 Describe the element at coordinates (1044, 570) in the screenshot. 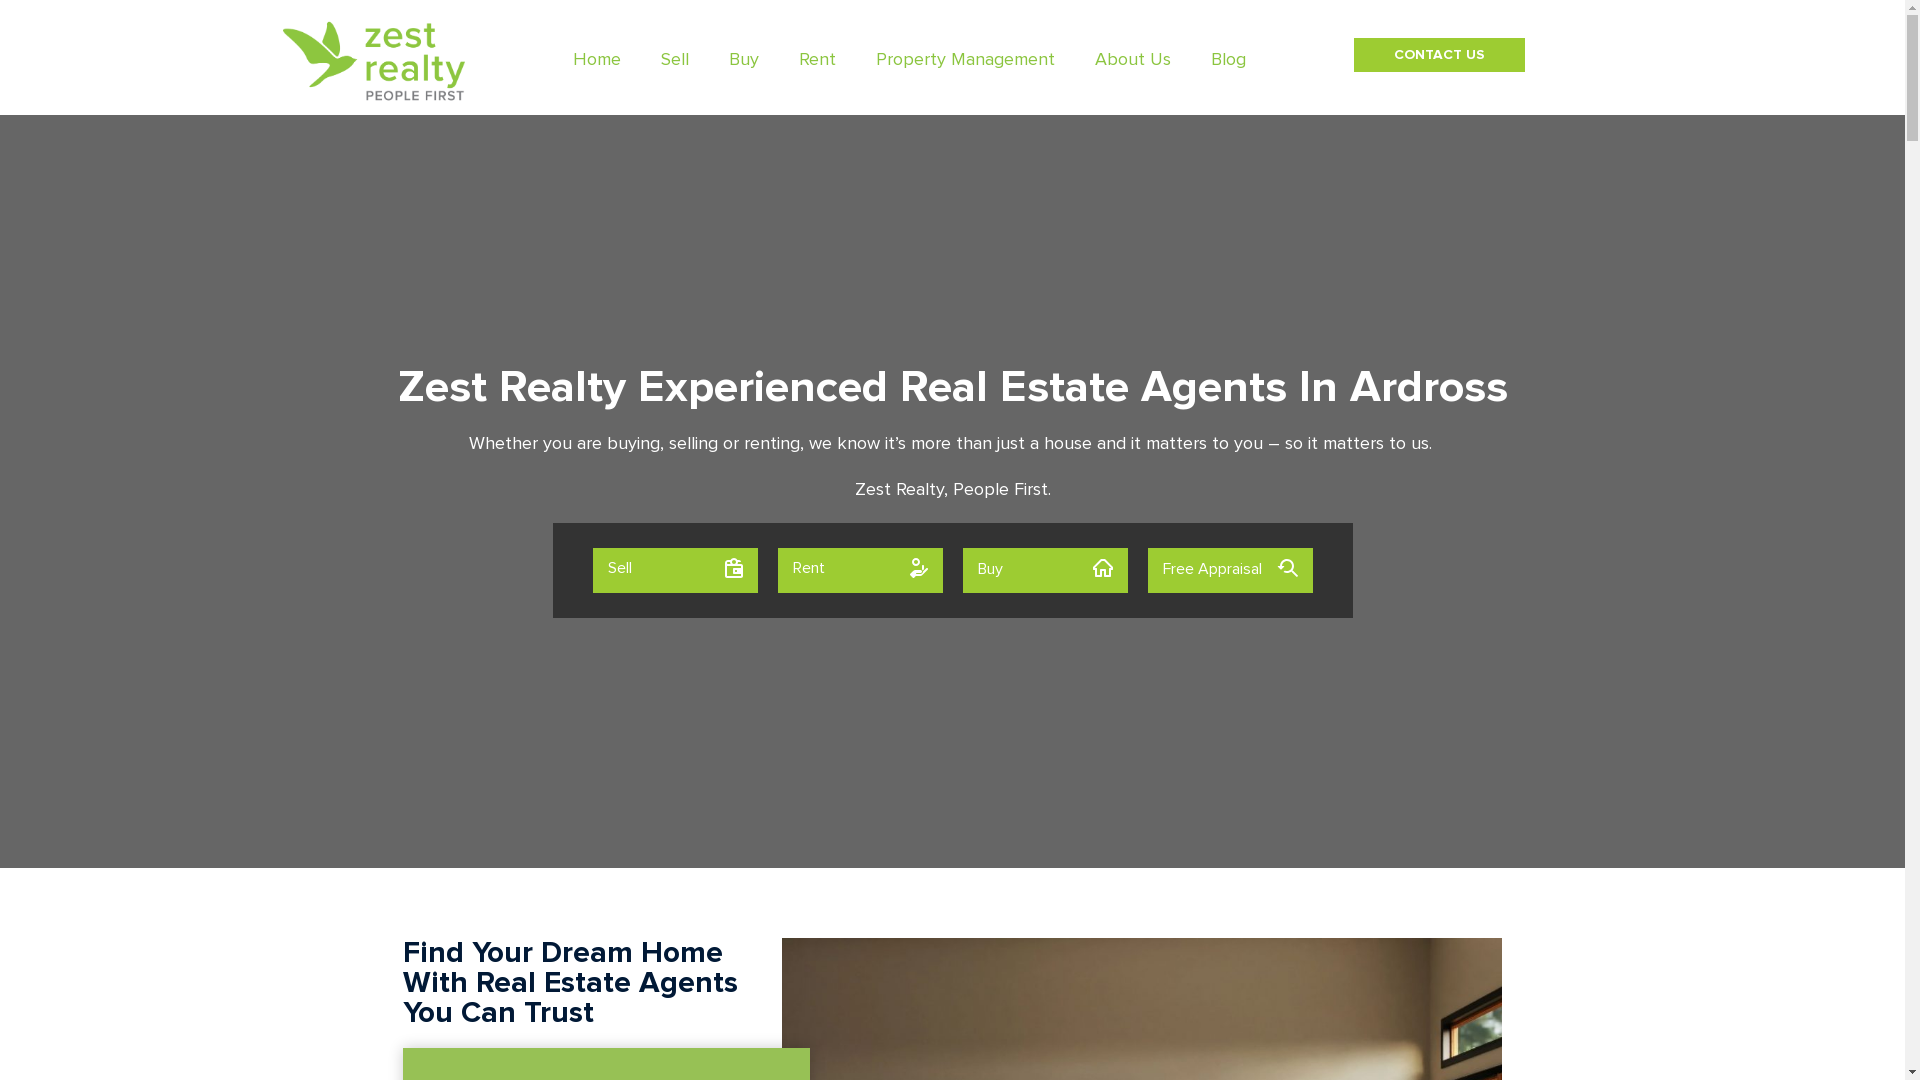

I see `Buy` at that location.